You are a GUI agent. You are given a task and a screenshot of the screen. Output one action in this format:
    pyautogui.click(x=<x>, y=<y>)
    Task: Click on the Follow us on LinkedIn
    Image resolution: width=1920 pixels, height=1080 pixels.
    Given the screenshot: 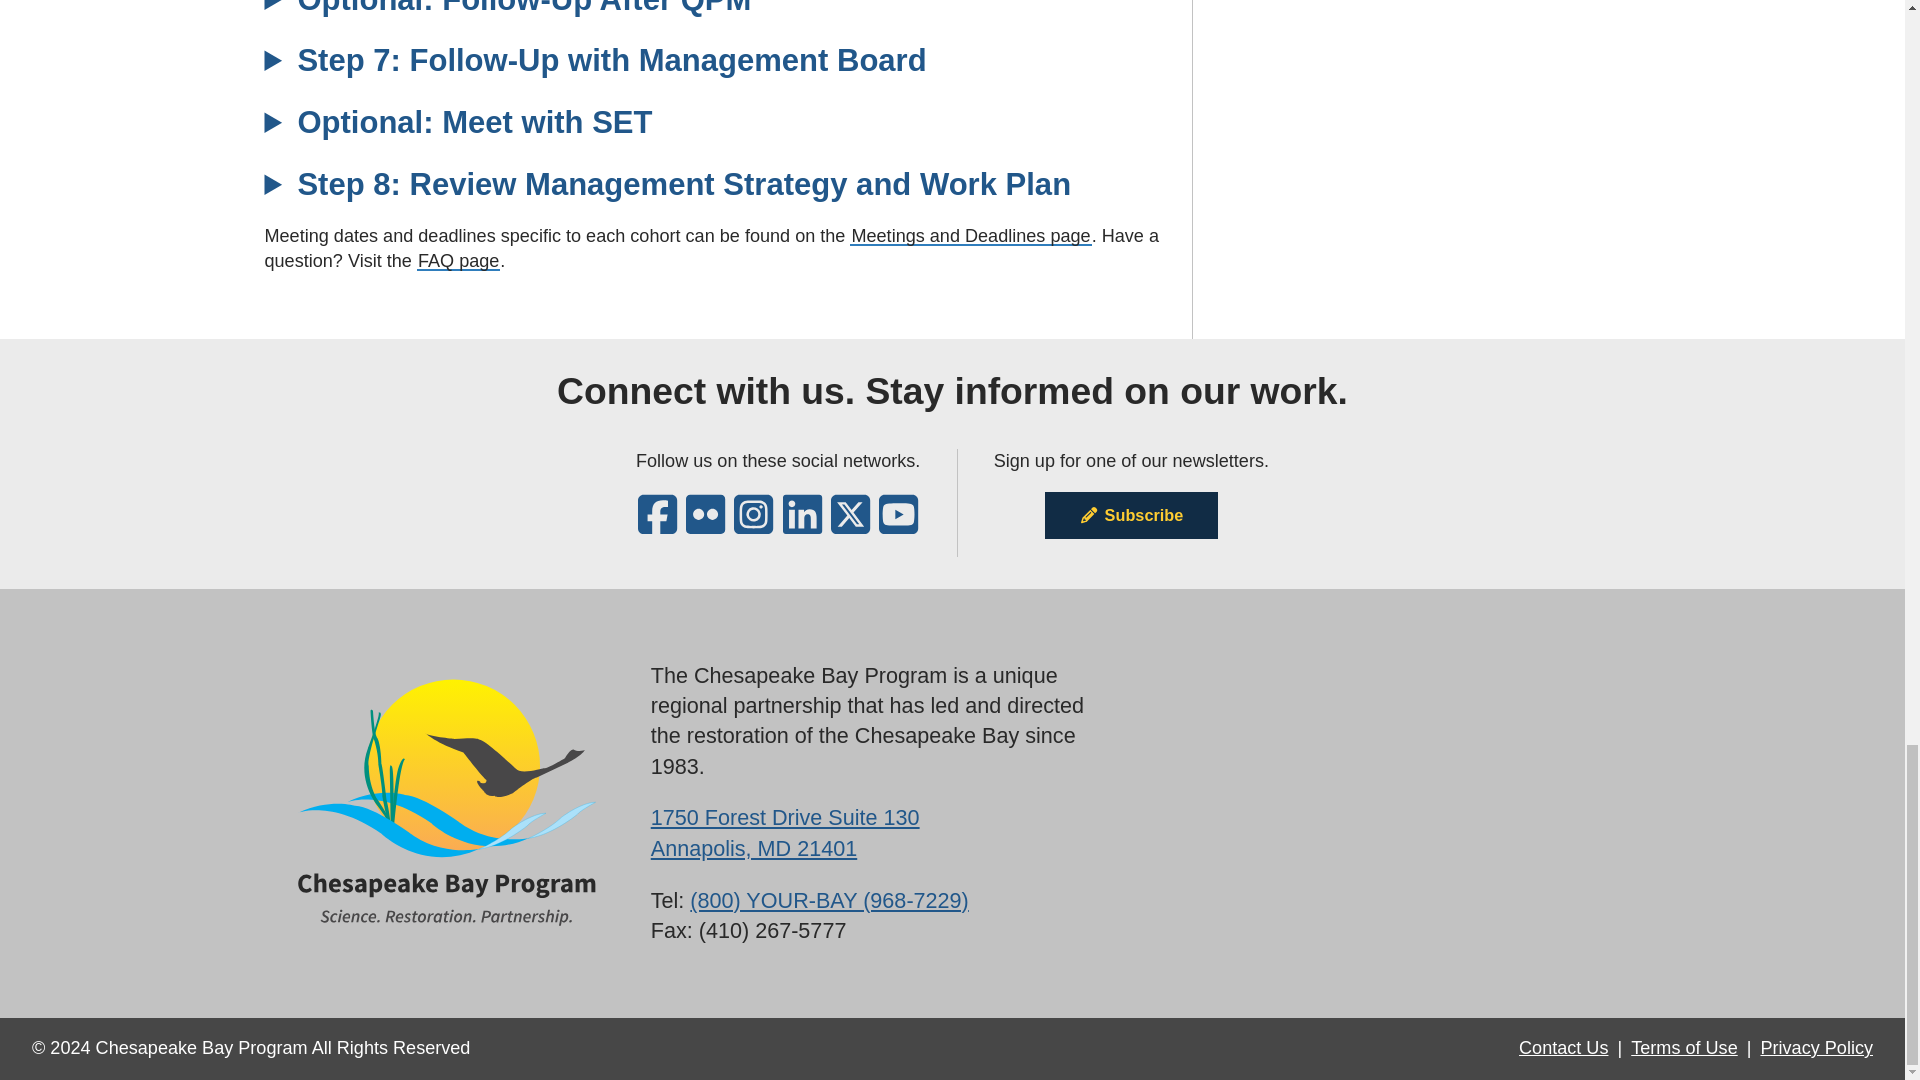 What is the action you would take?
    pyautogui.click(x=802, y=526)
    